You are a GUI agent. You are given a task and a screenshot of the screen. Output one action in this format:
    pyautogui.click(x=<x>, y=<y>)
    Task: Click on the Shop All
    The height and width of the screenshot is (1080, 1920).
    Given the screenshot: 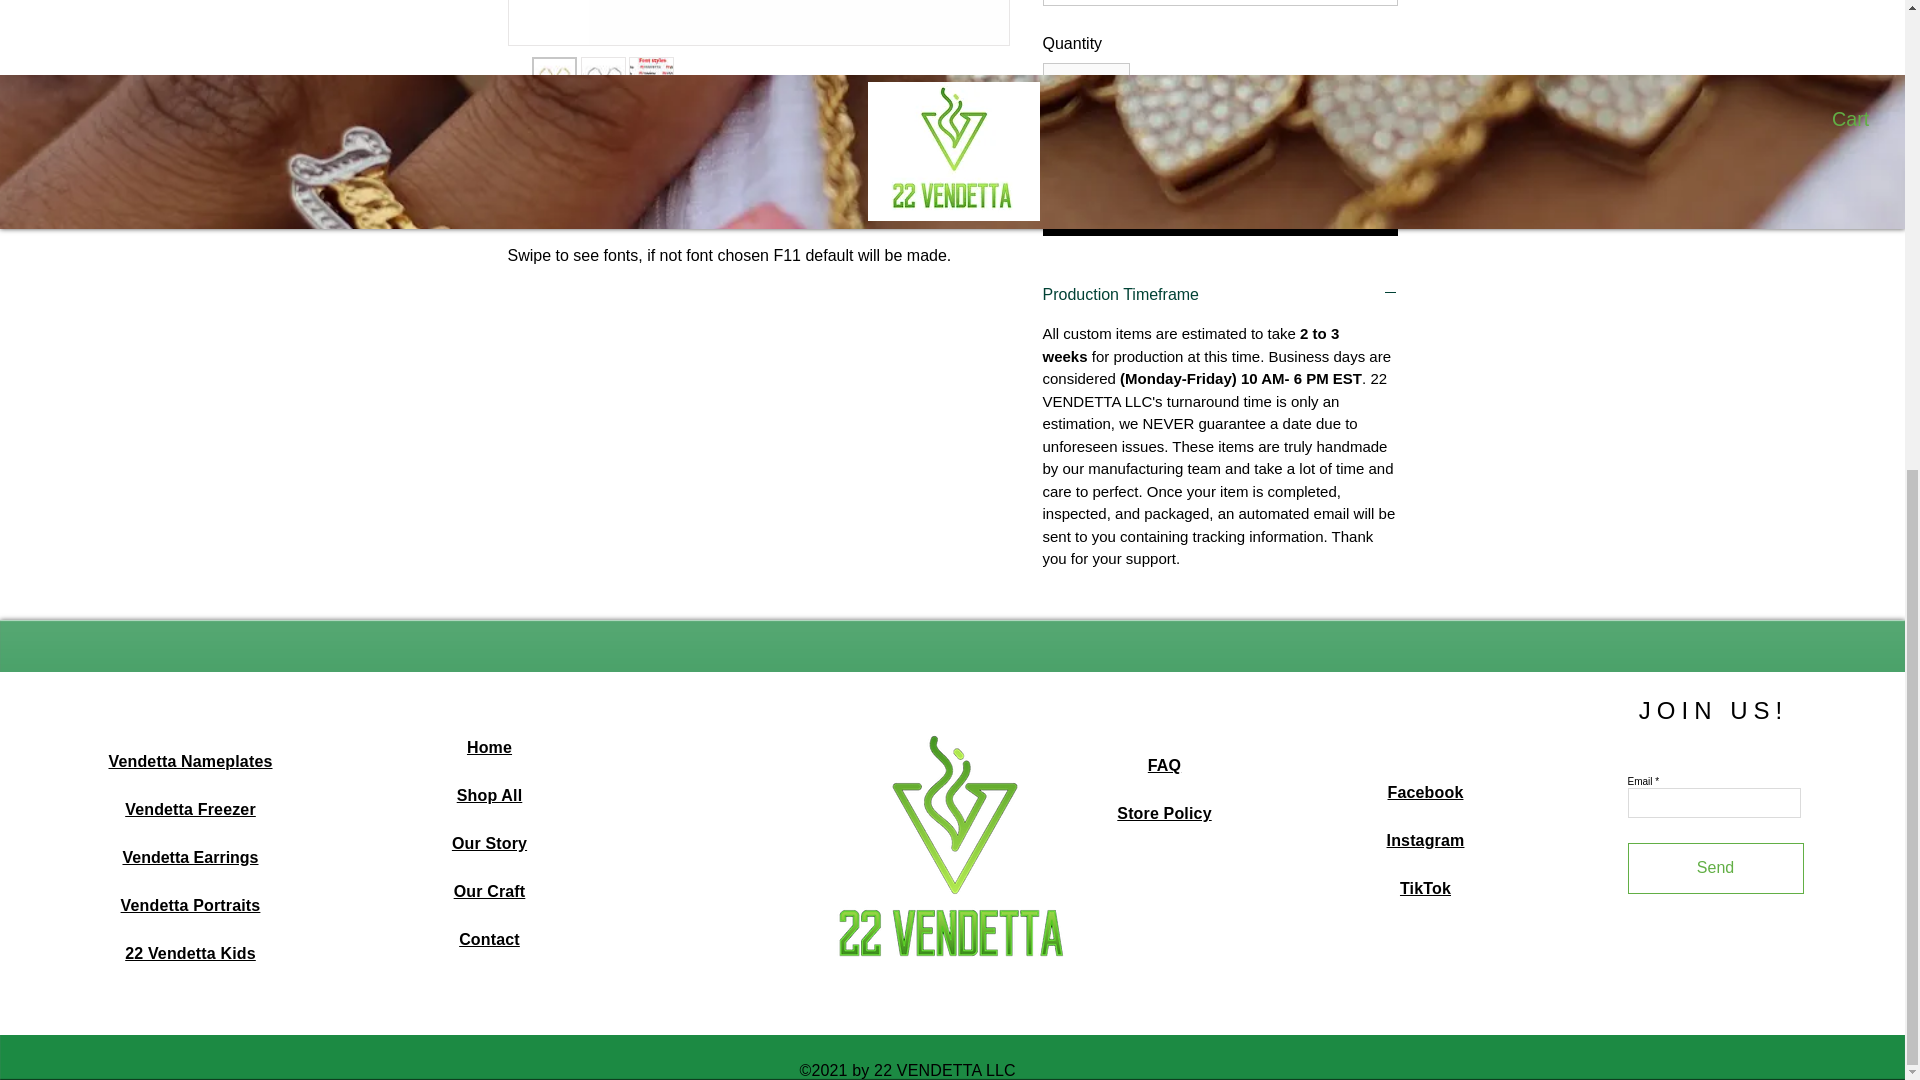 What is the action you would take?
    pyautogui.click(x=489, y=795)
    